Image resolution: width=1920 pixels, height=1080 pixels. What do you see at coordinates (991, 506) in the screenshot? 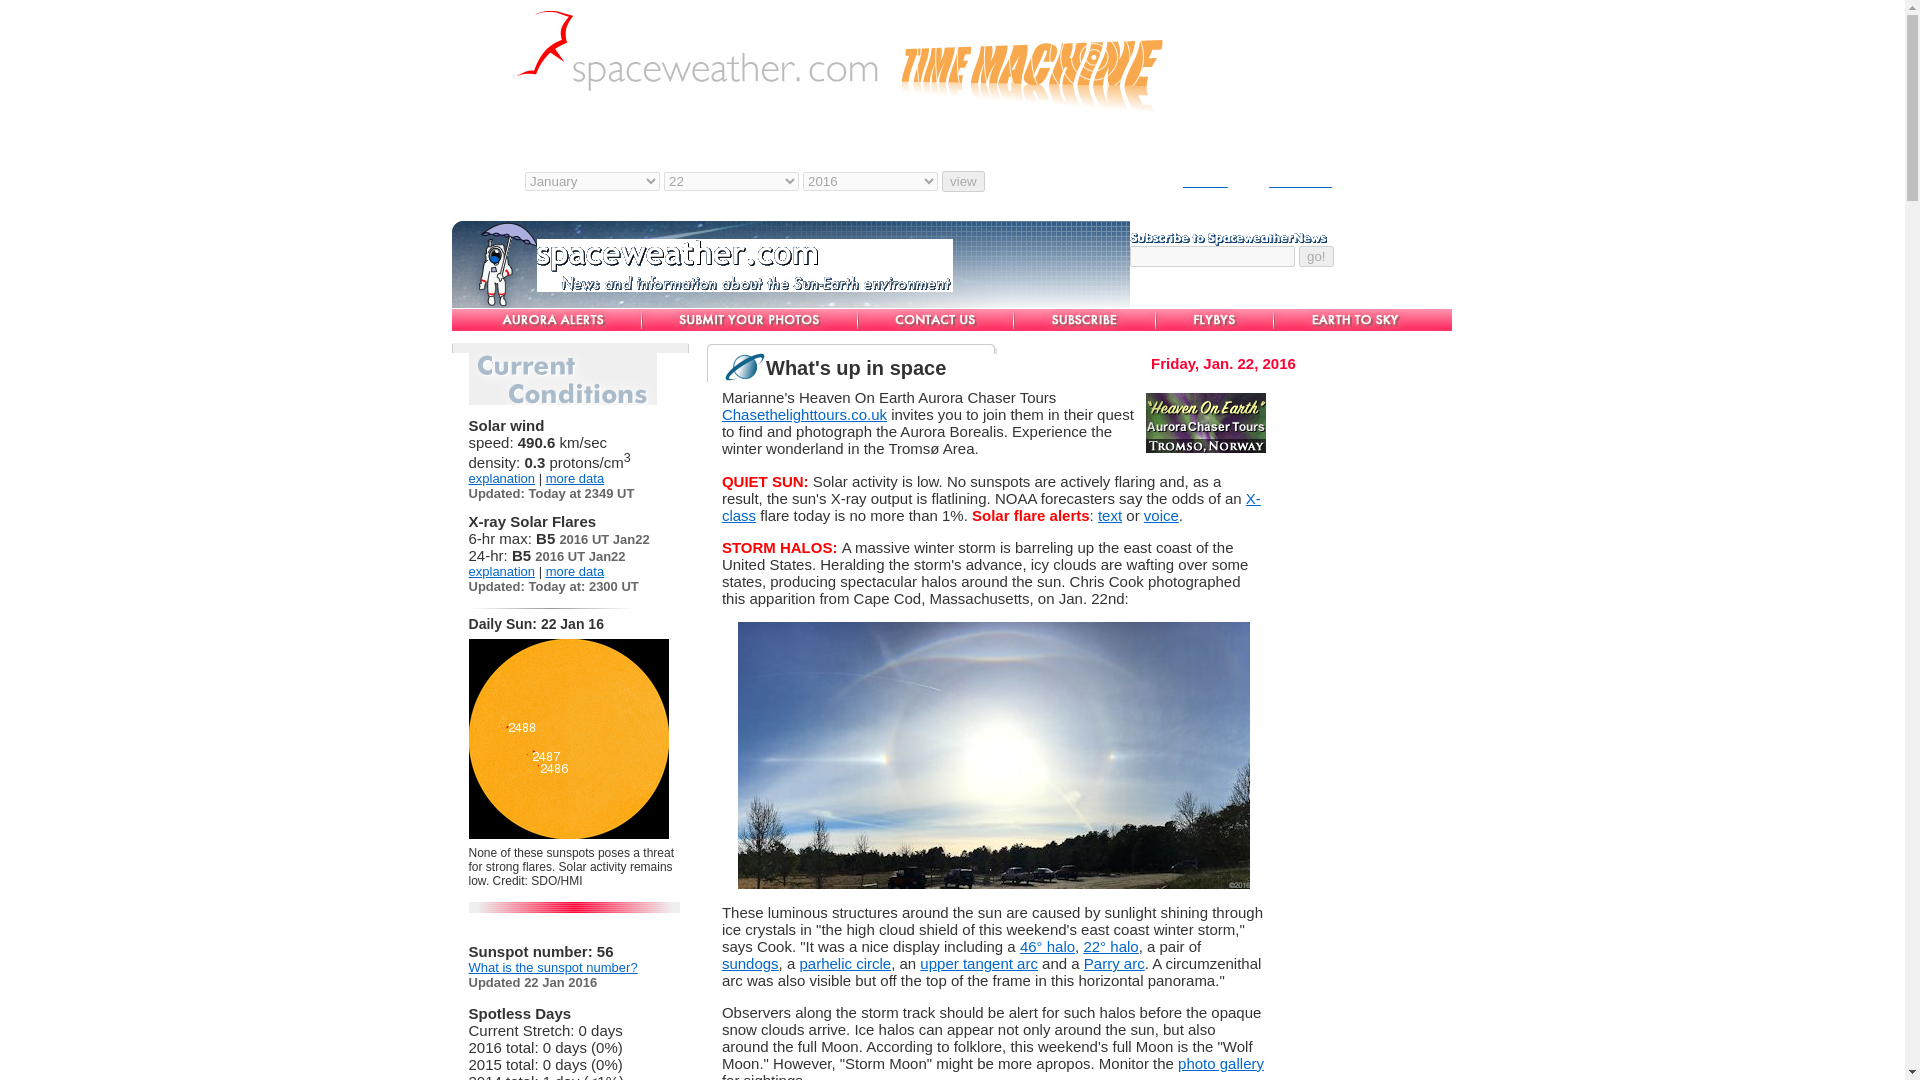
I see `X-class` at bounding box center [991, 506].